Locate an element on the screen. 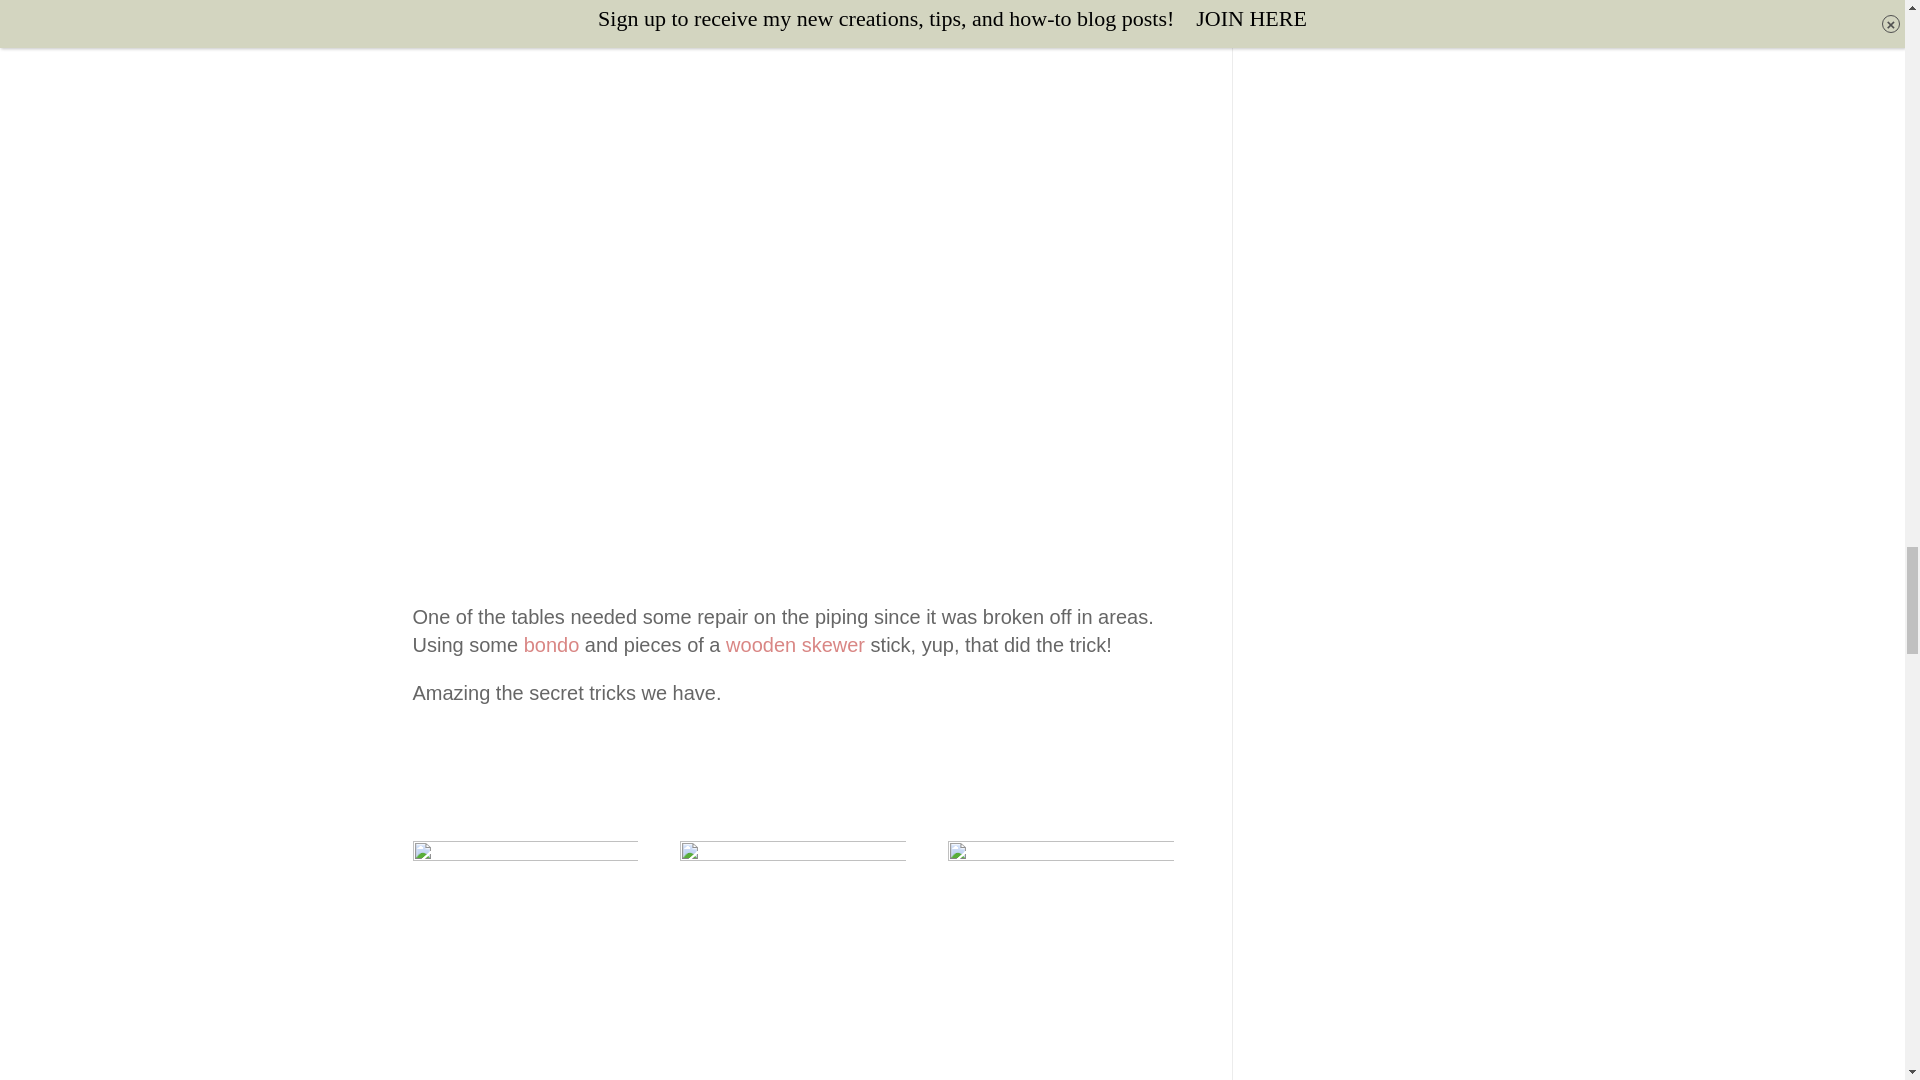 The height and width of the screenshot is (1080, 1920). wooden skewer is located at coordinates (795, 644).